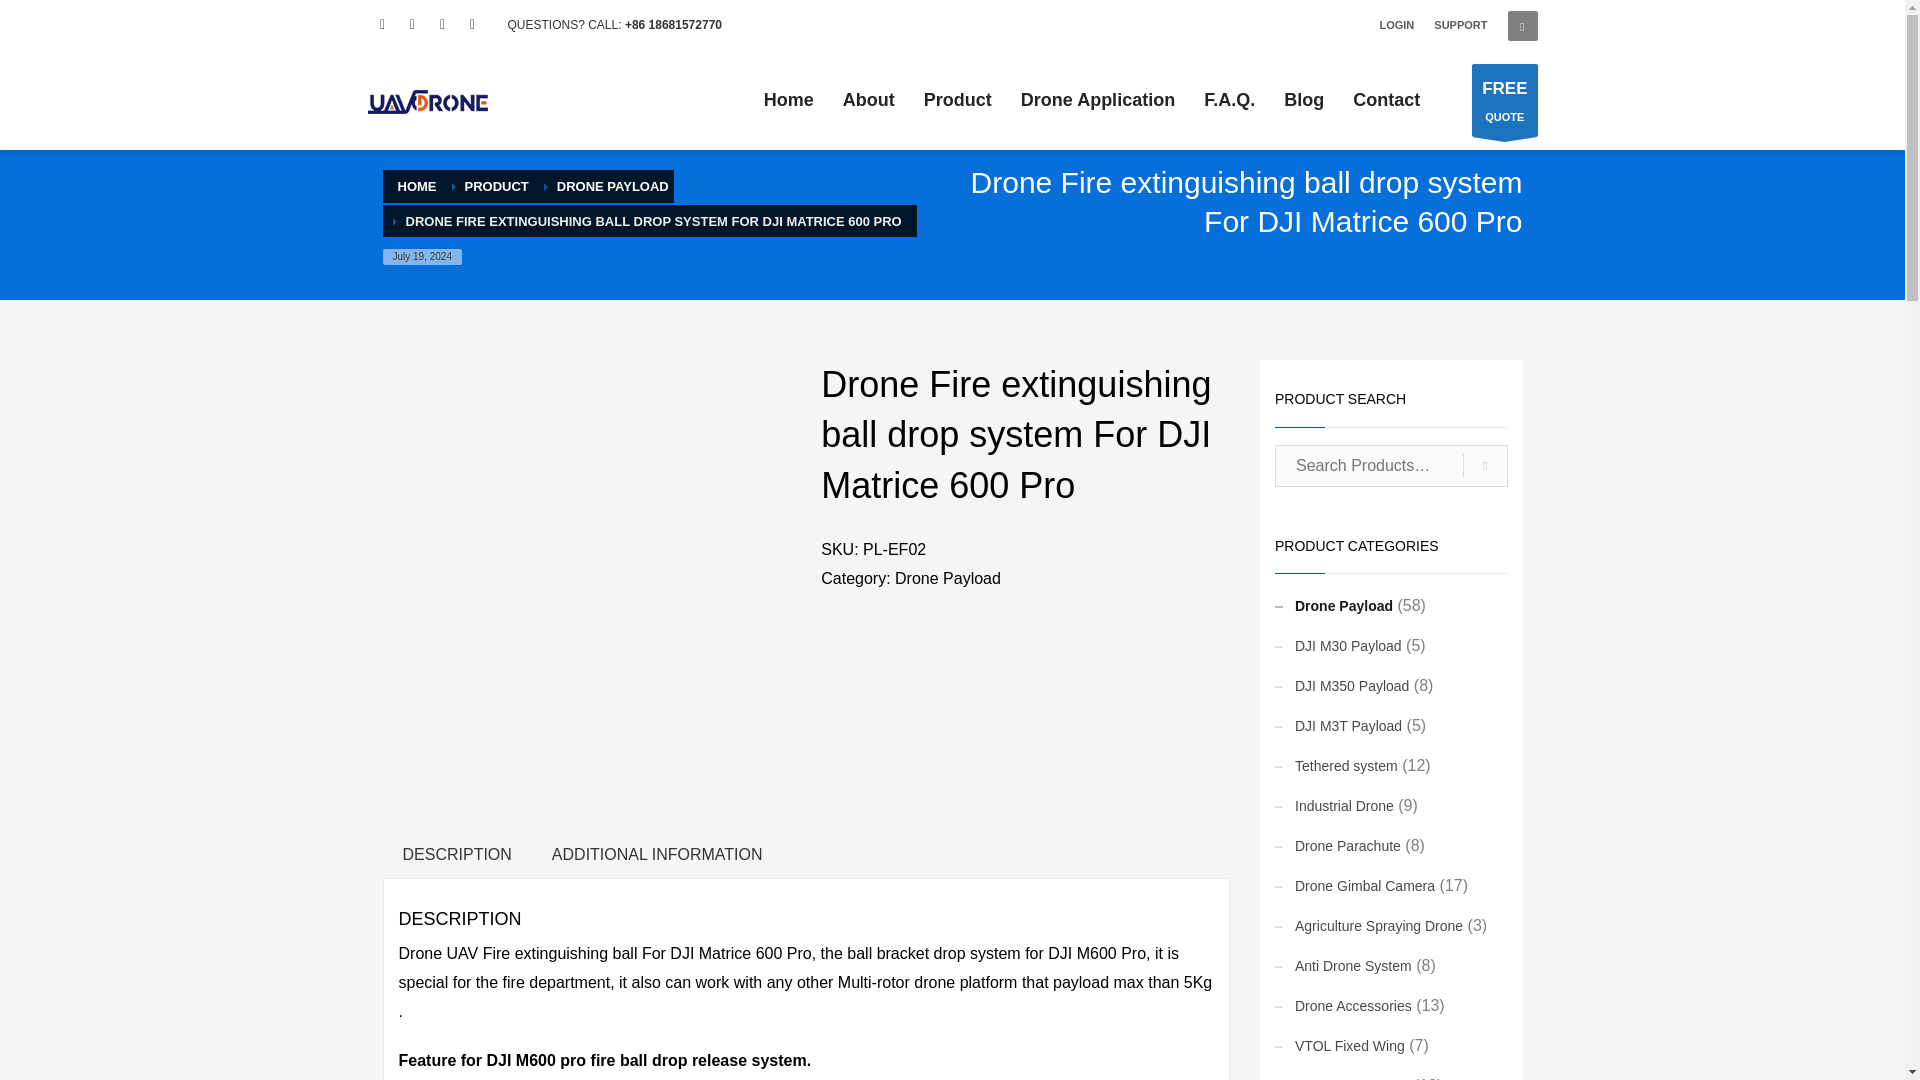  Describe the element at coordinates (472, 24) in the screenshot. I see `Contact` at that location.